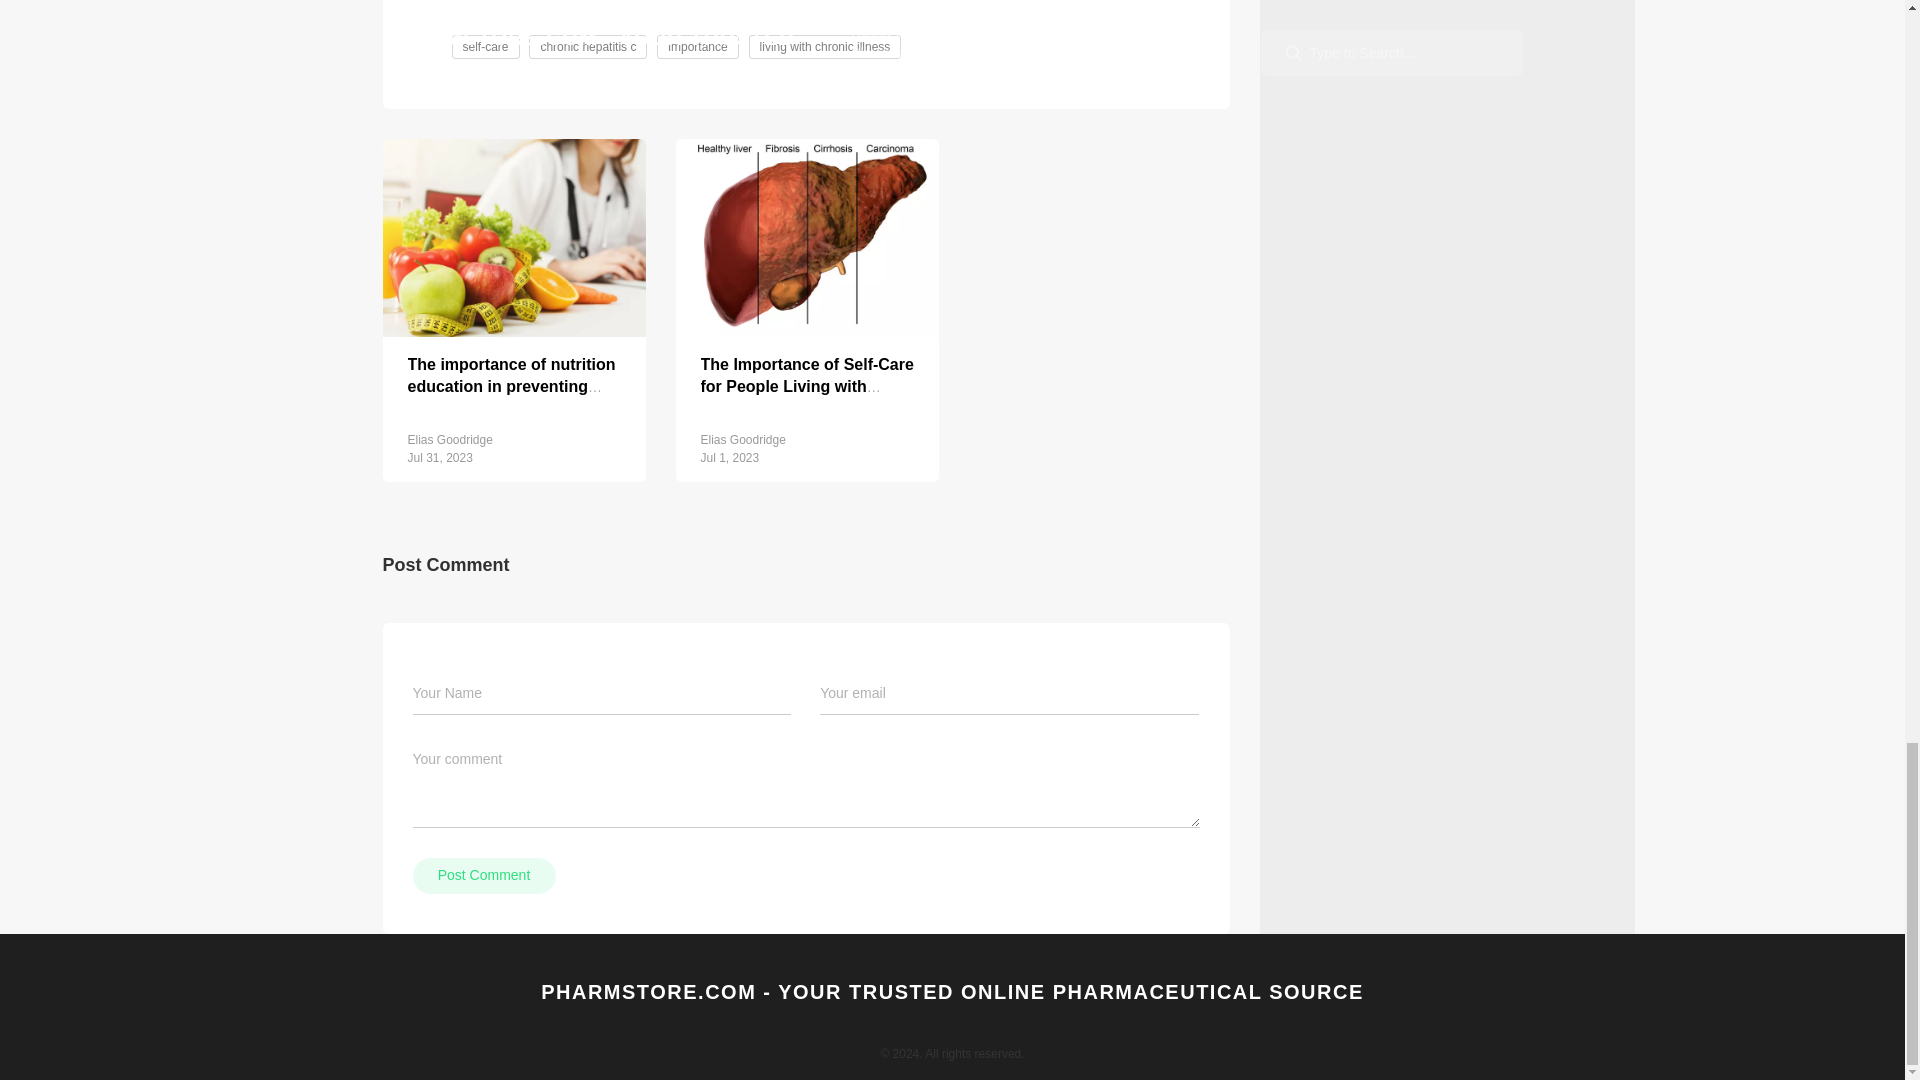 The width and height of the screenshot is (1920, 1080). Describe the element at coordinates (512, 386) in the screenshot. I see `The importance of nutrition education in preventing obesity` at that location.